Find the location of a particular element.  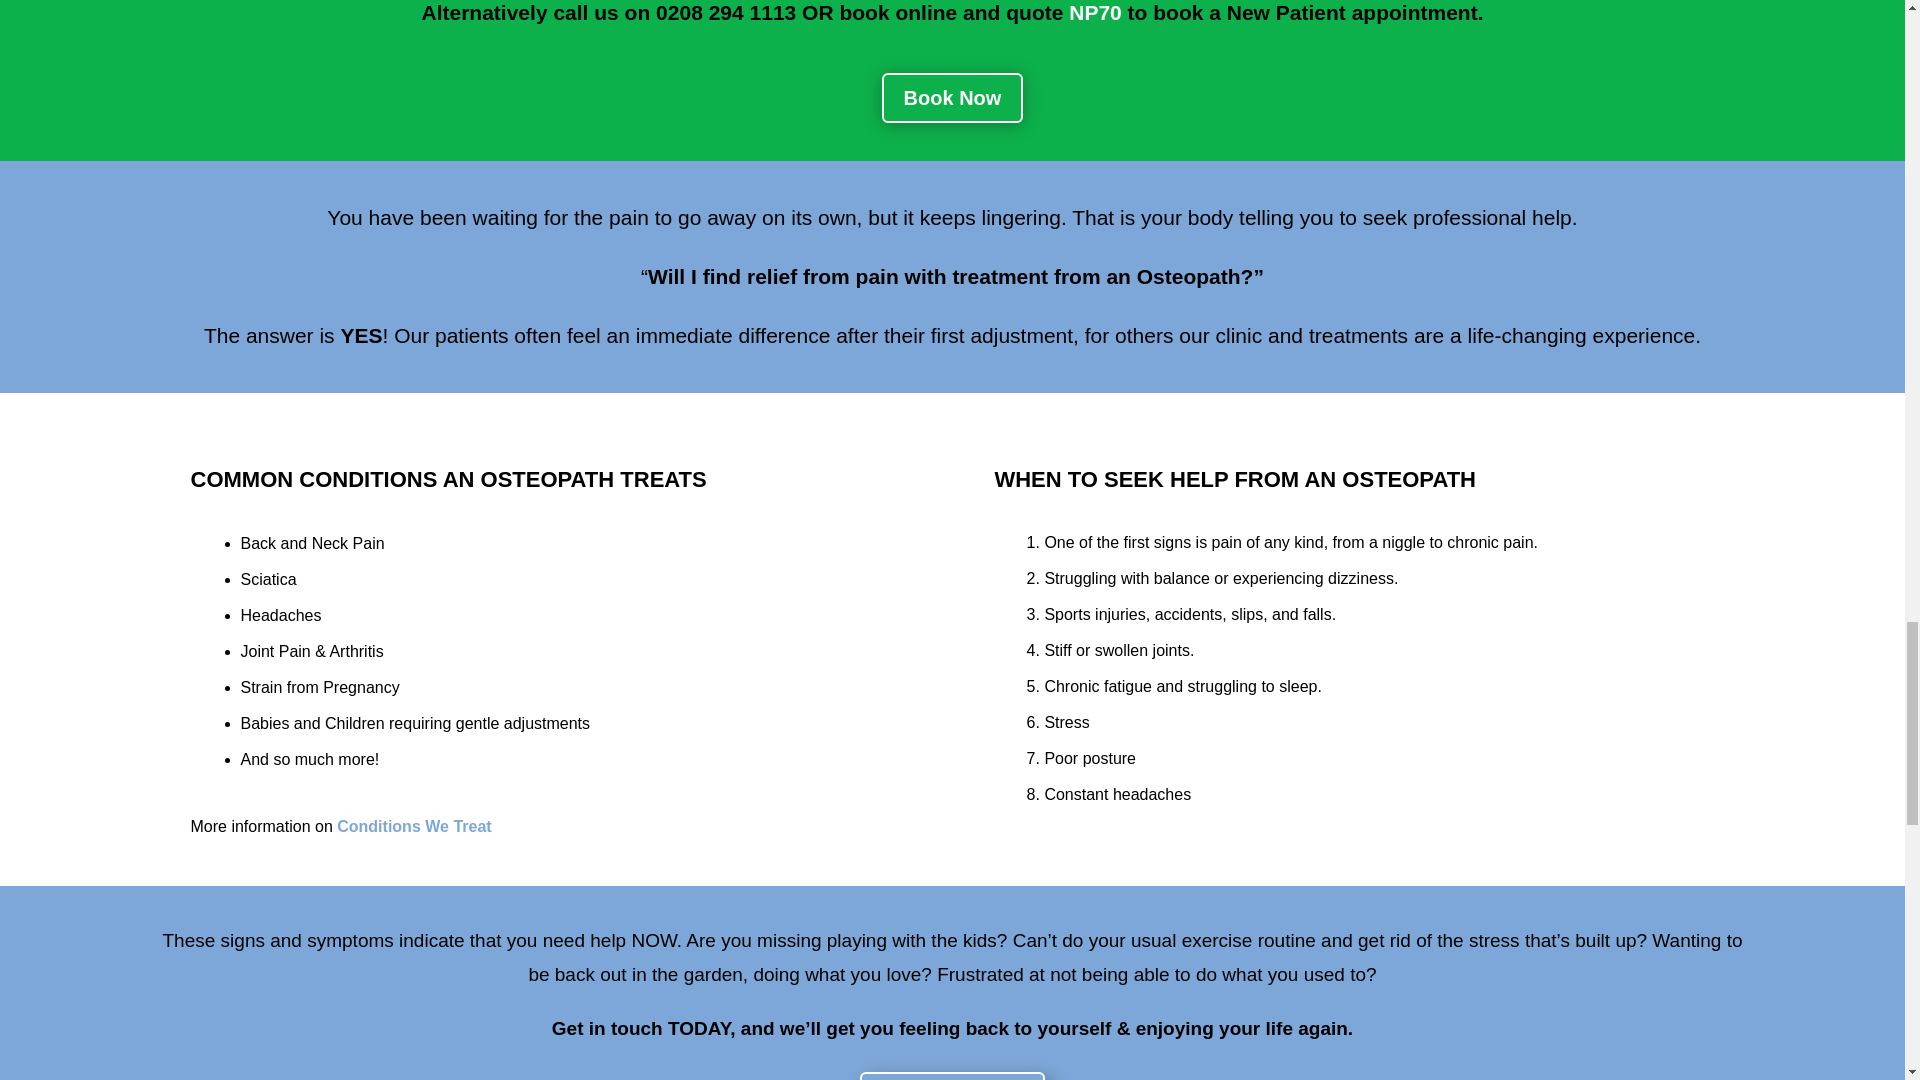

CALL US NOW is located at coordinates (952, 1076).